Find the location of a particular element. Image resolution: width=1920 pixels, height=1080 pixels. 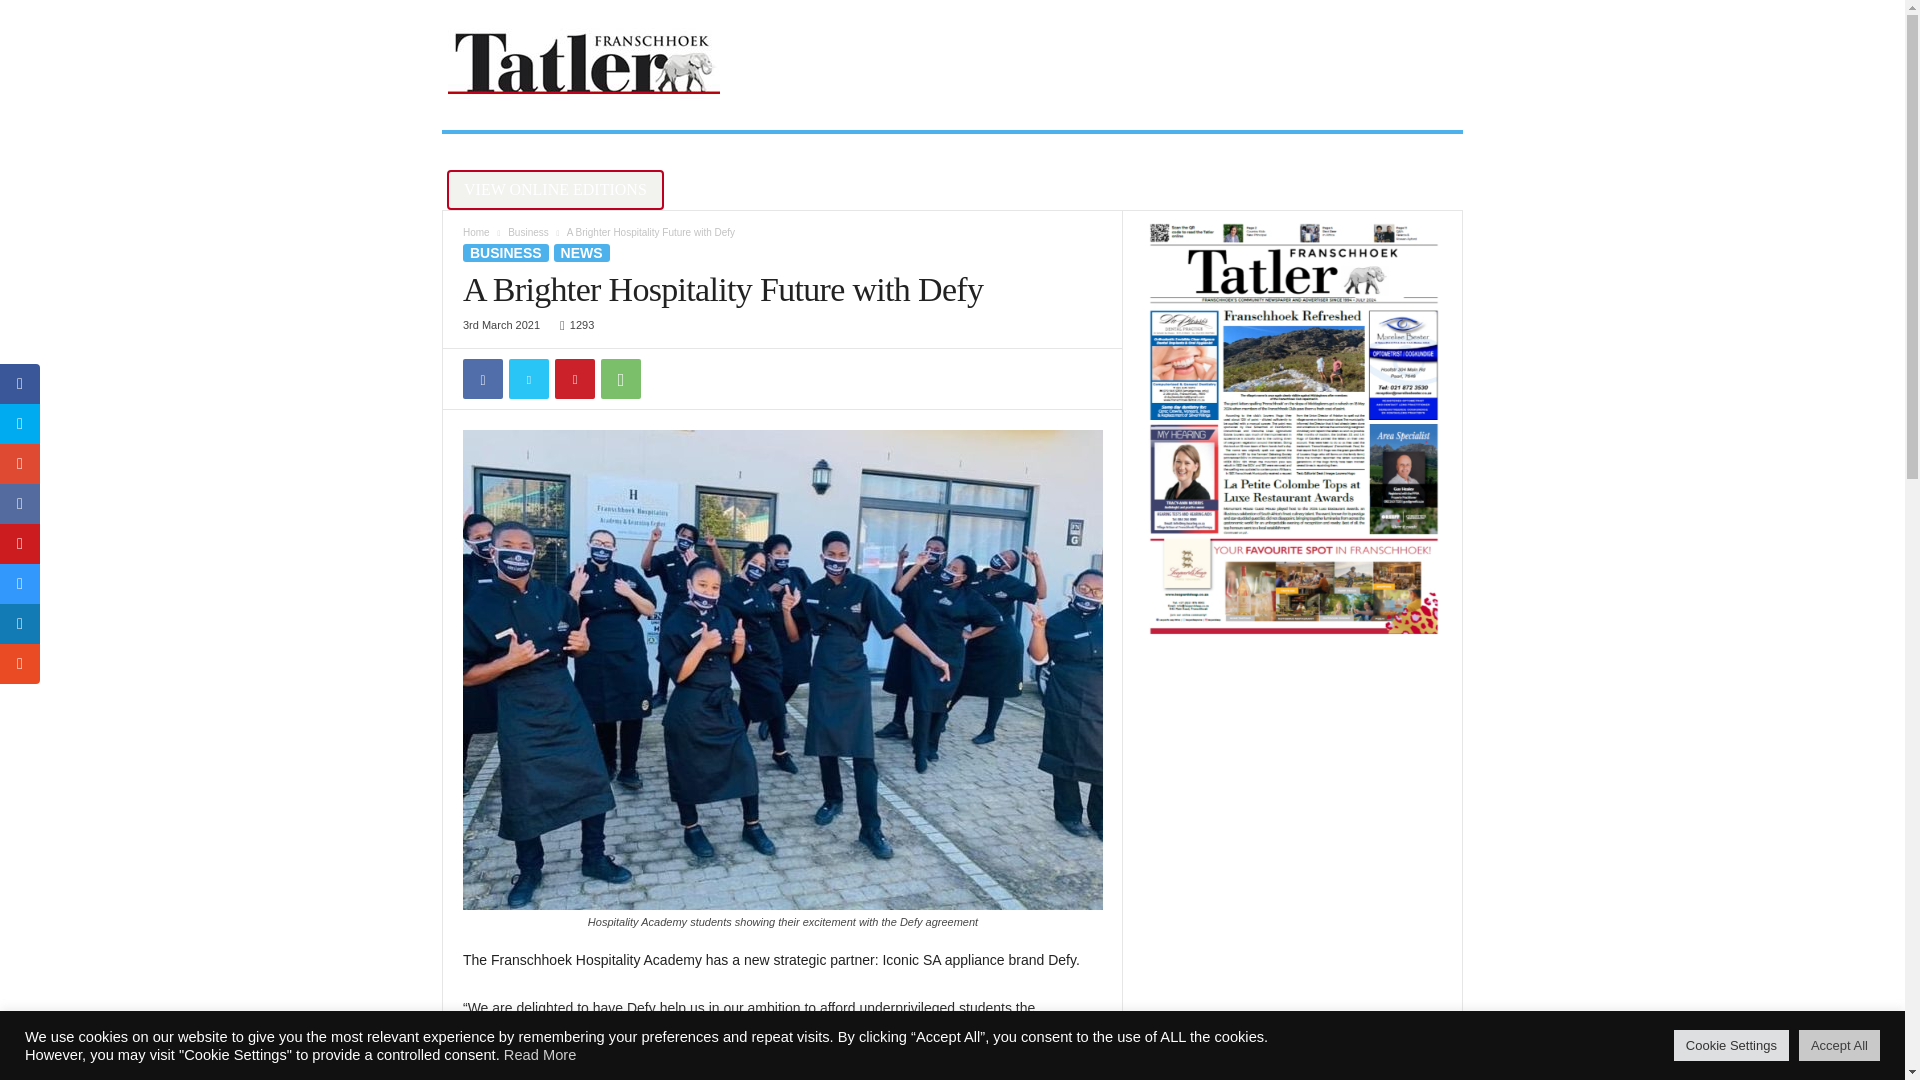

NEWS is located at coordinates (569, 151).